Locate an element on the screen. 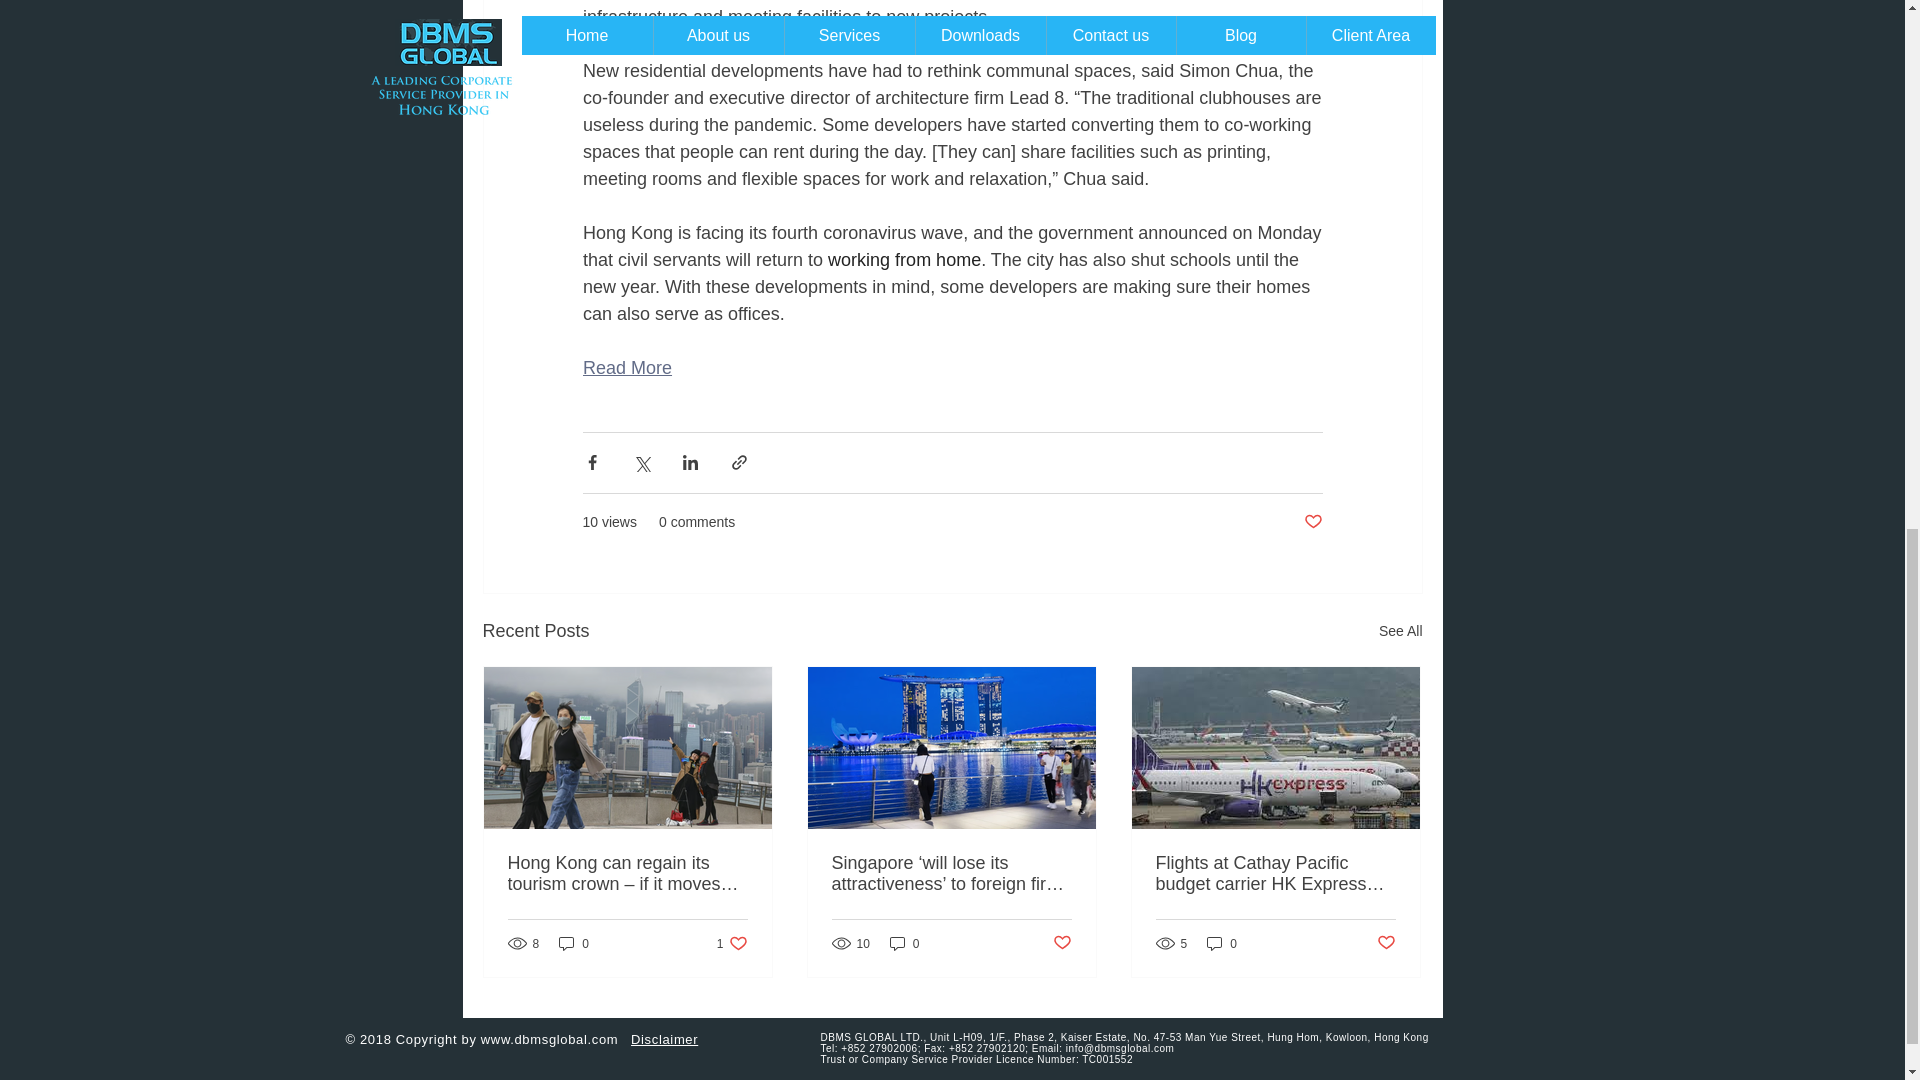  www.dbmsglobal.com is located at coordinates (550, 1039).